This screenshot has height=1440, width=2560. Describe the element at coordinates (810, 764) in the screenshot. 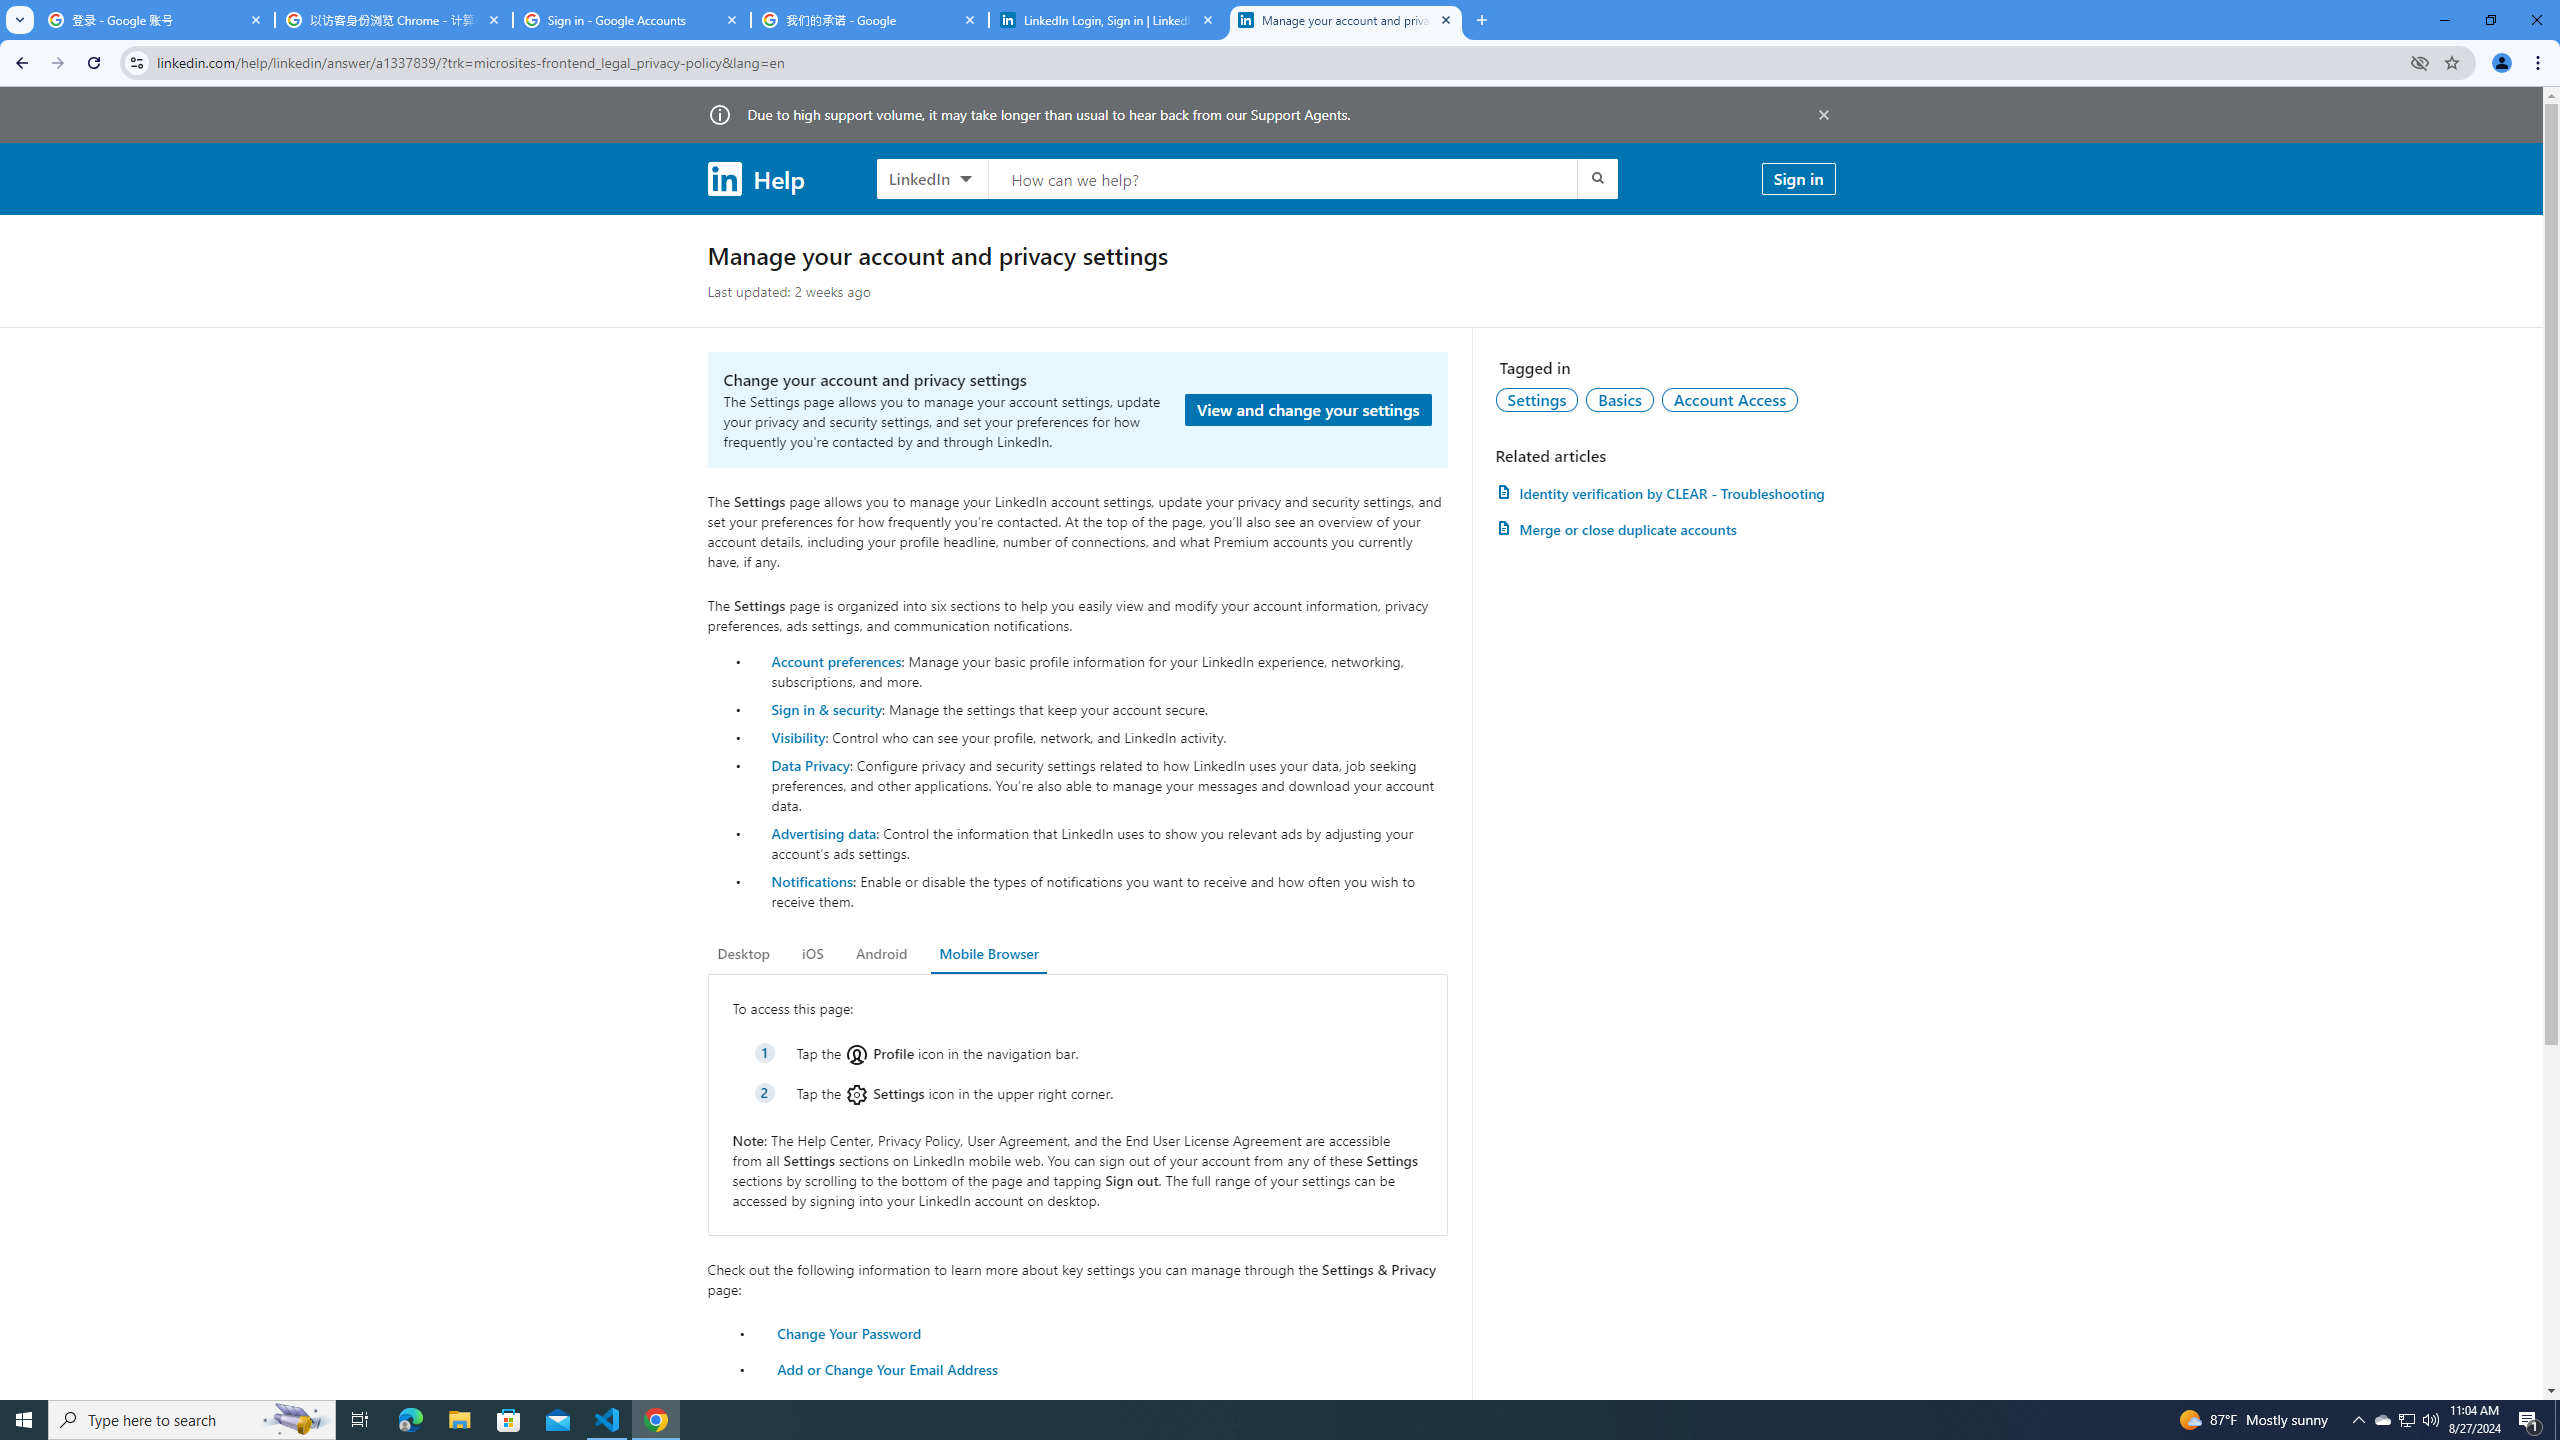

I see `Data Privacy` at that location.